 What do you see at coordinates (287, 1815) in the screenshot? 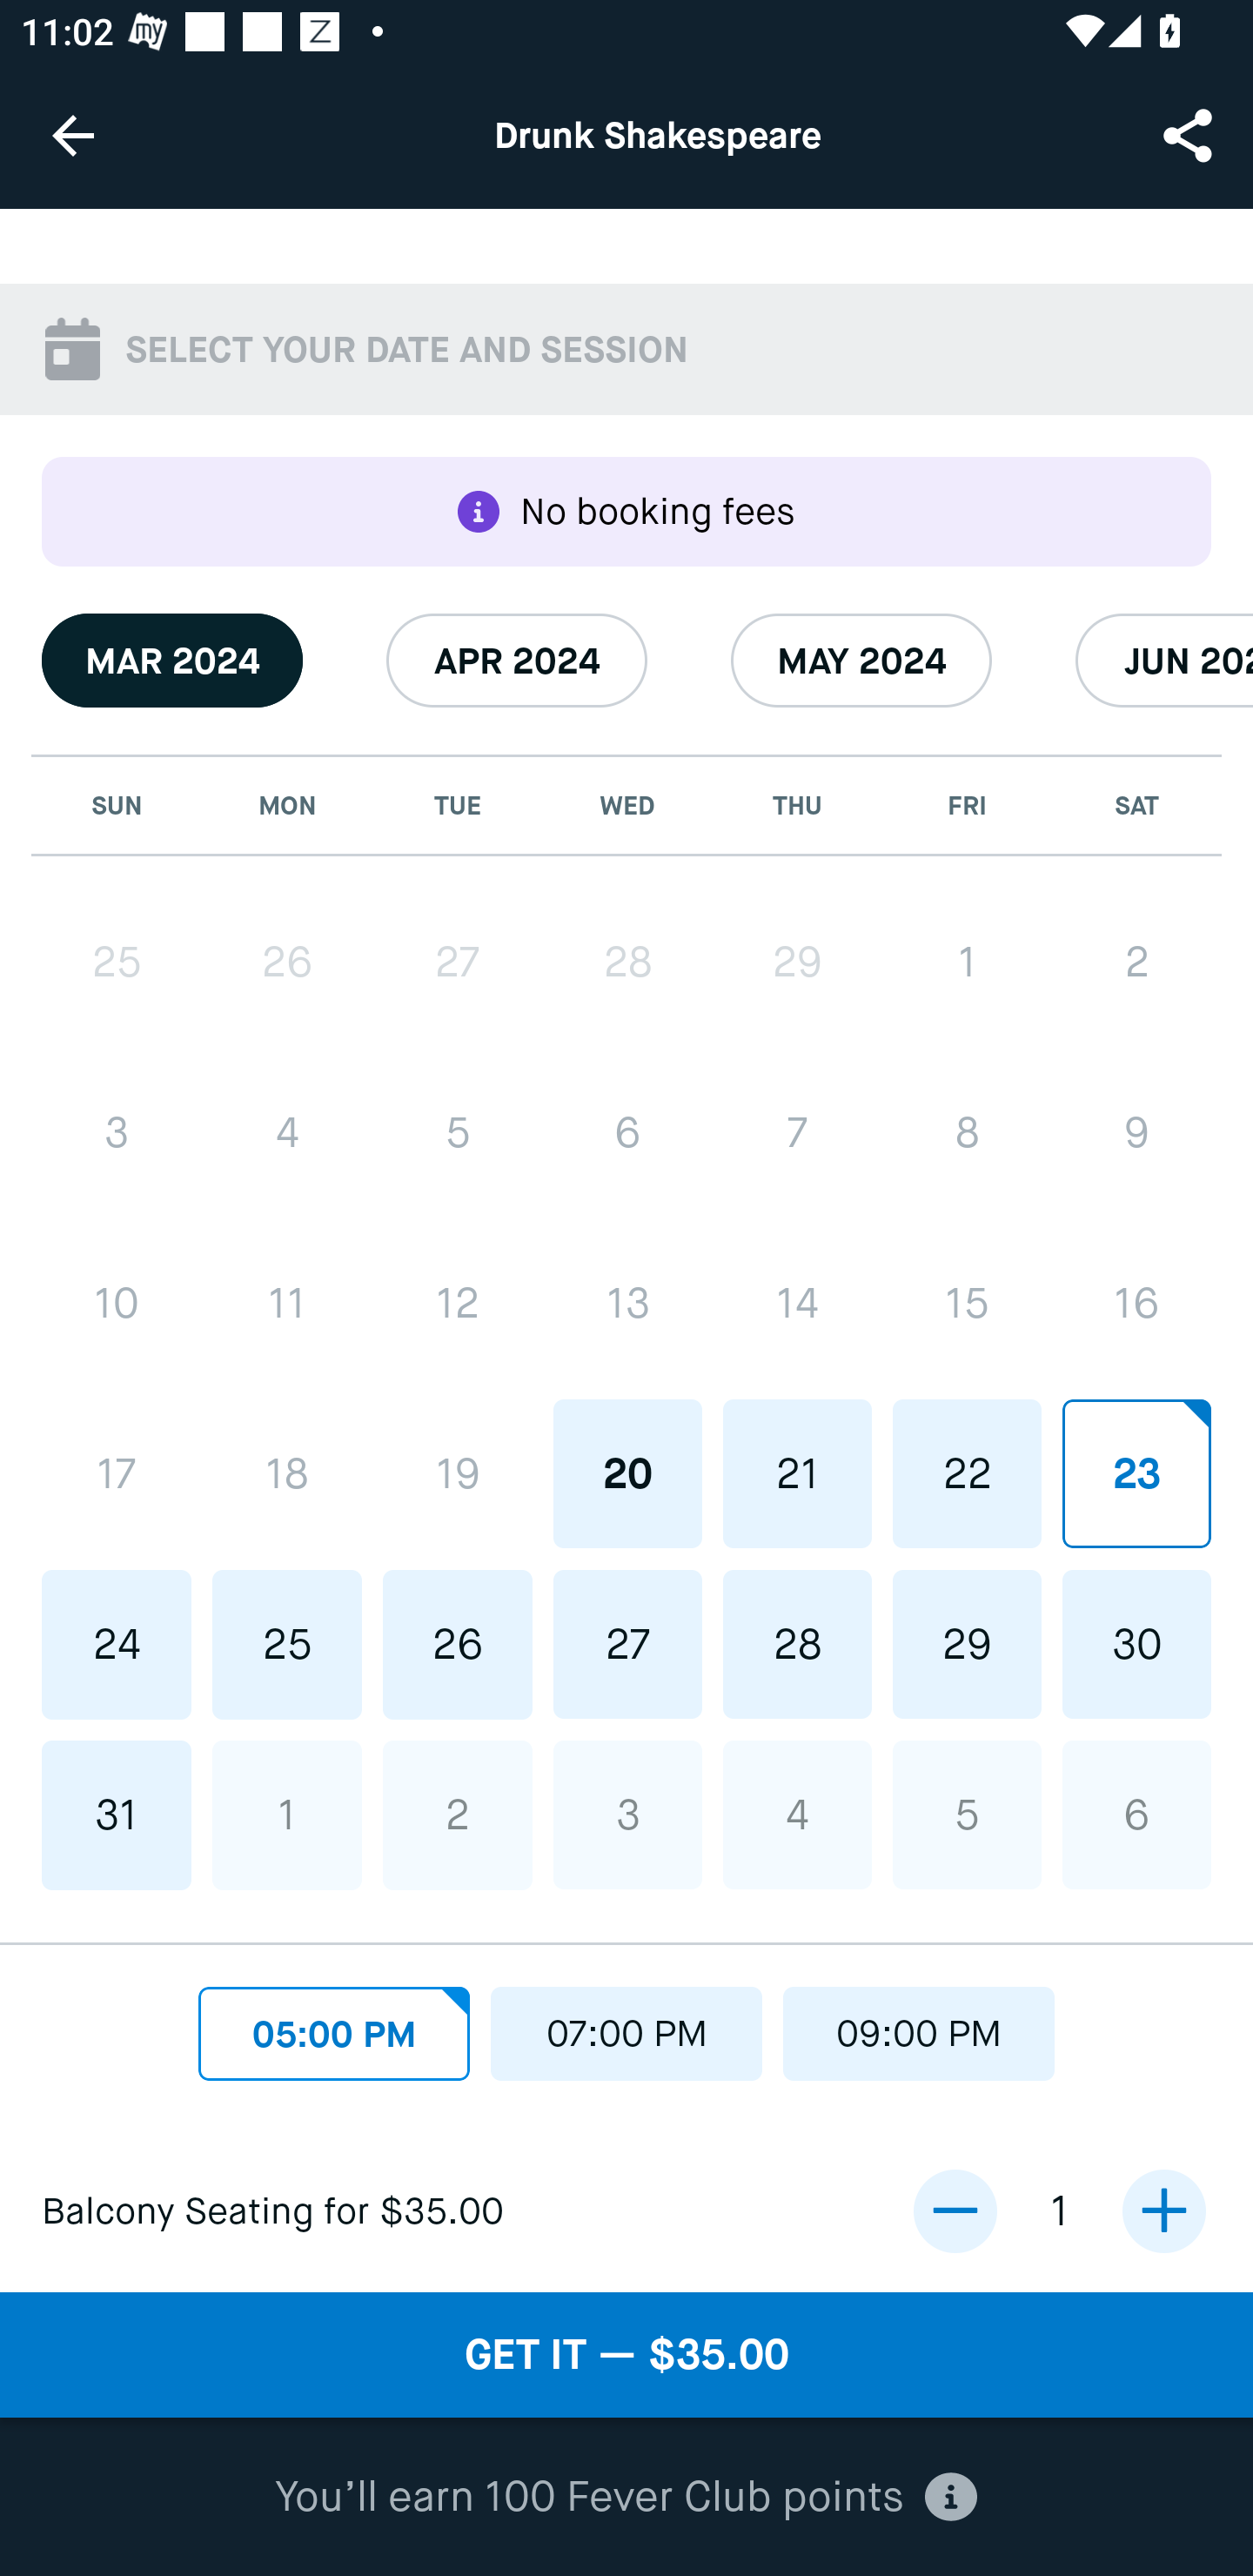
I see `1` at bounding box center [287, 1815].